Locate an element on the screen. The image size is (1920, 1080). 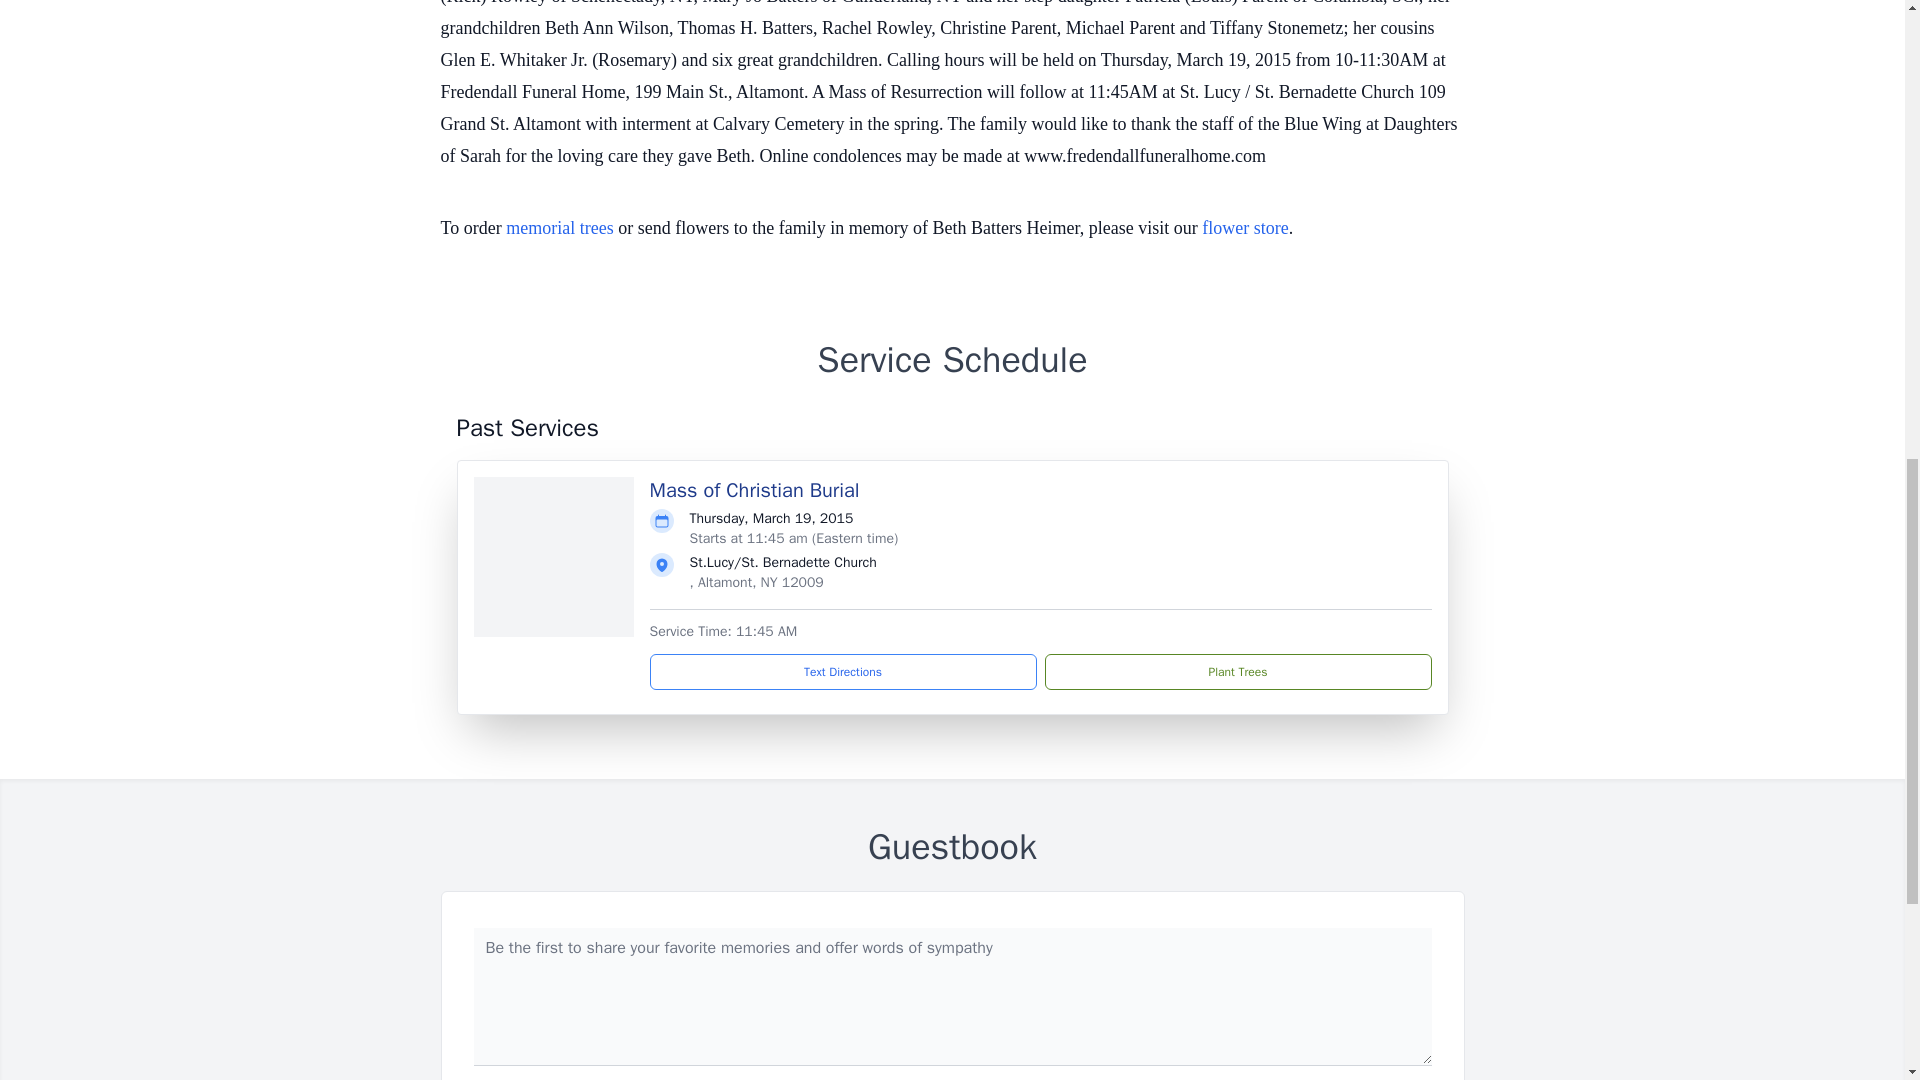
Plant Trees is located at coordinates (1237, 672).